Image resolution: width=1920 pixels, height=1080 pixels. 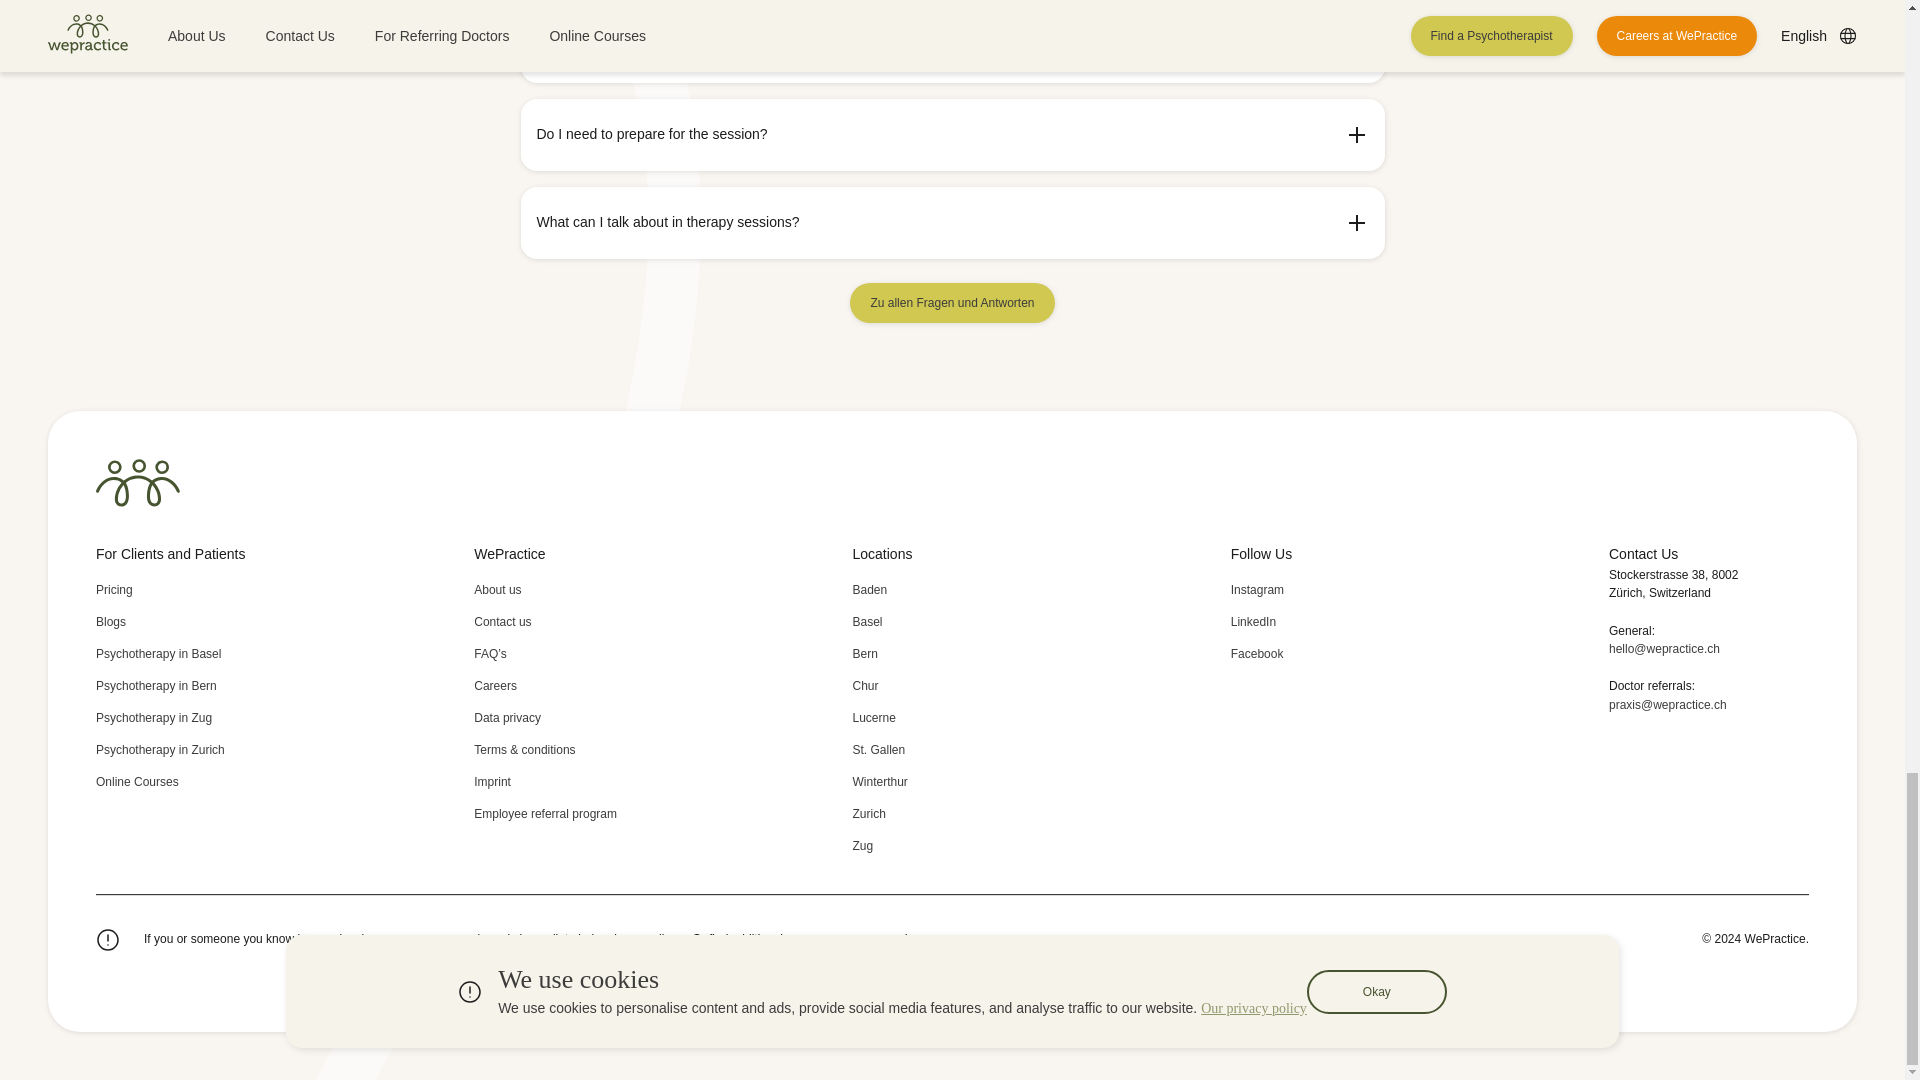 I want to click on About us, so click(x=574, y=590).